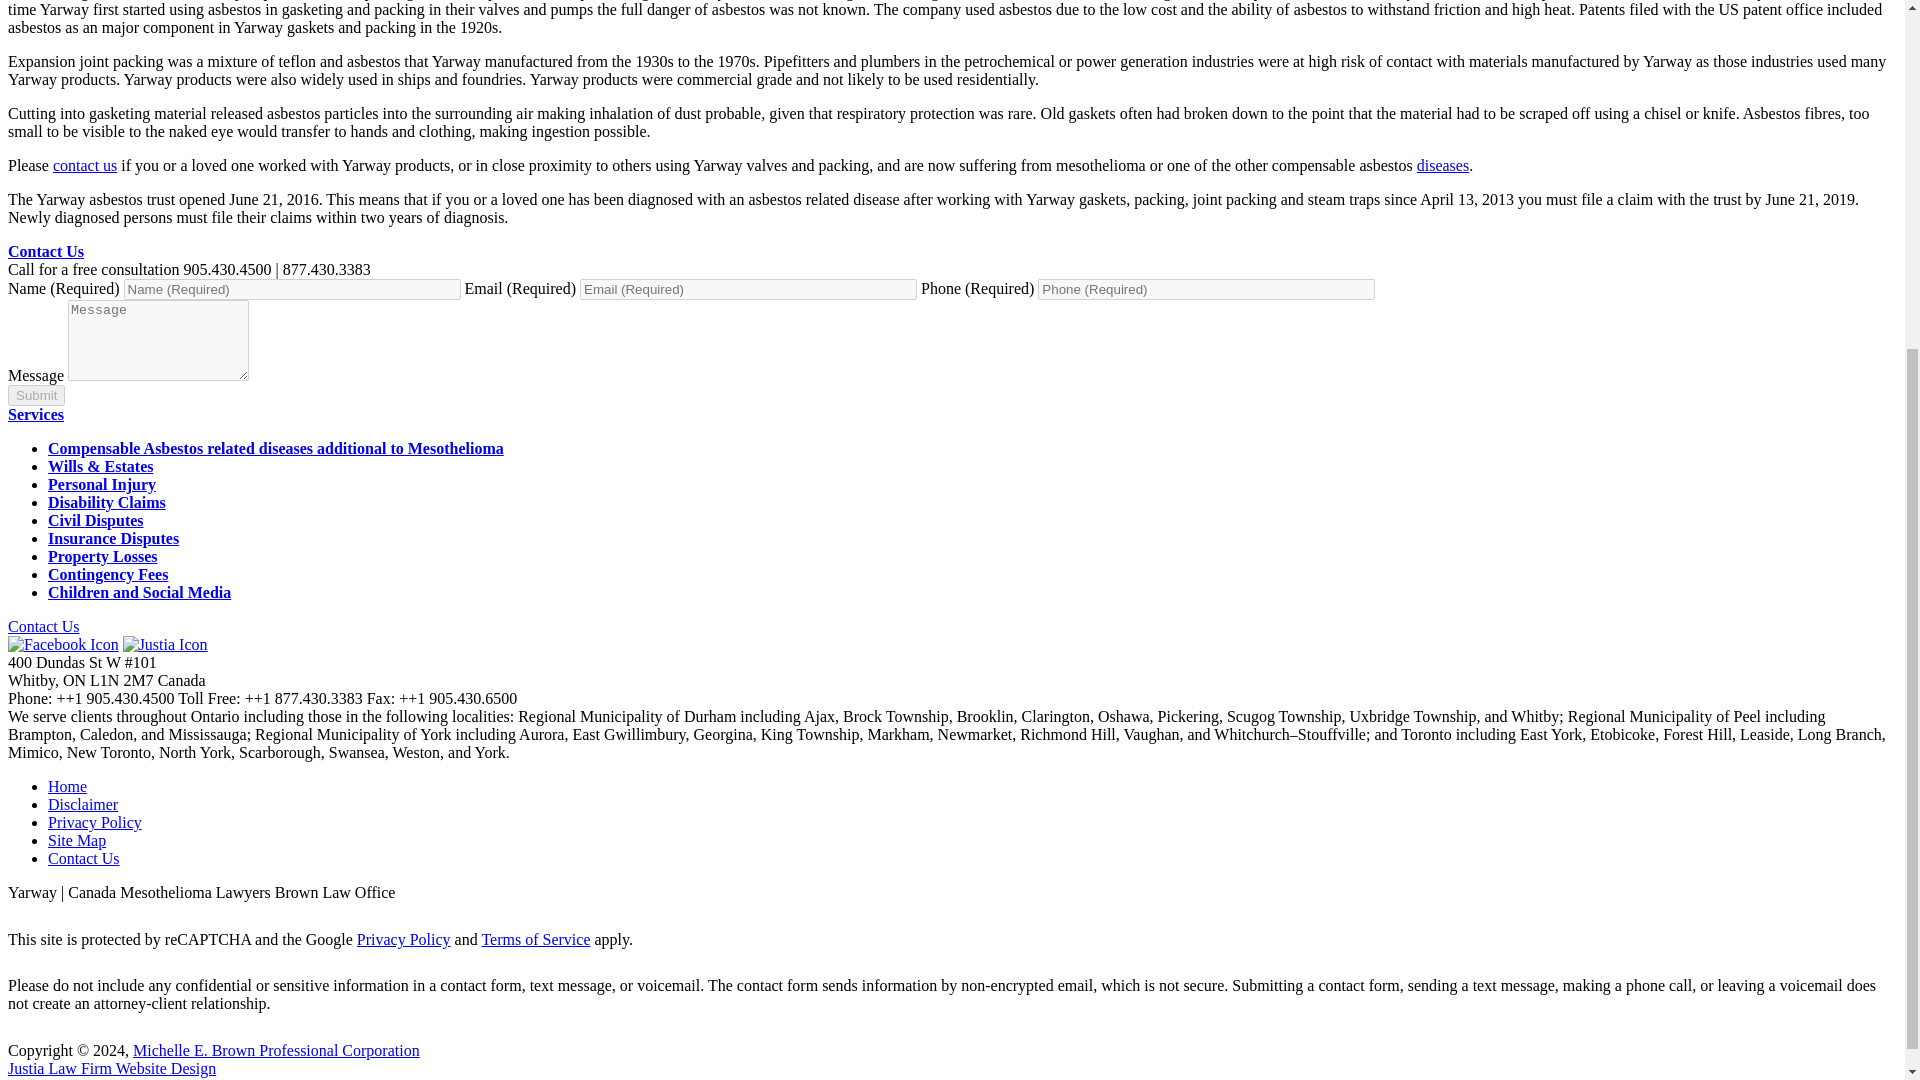  I want to click on Privacy Policy, so click(404, 939).